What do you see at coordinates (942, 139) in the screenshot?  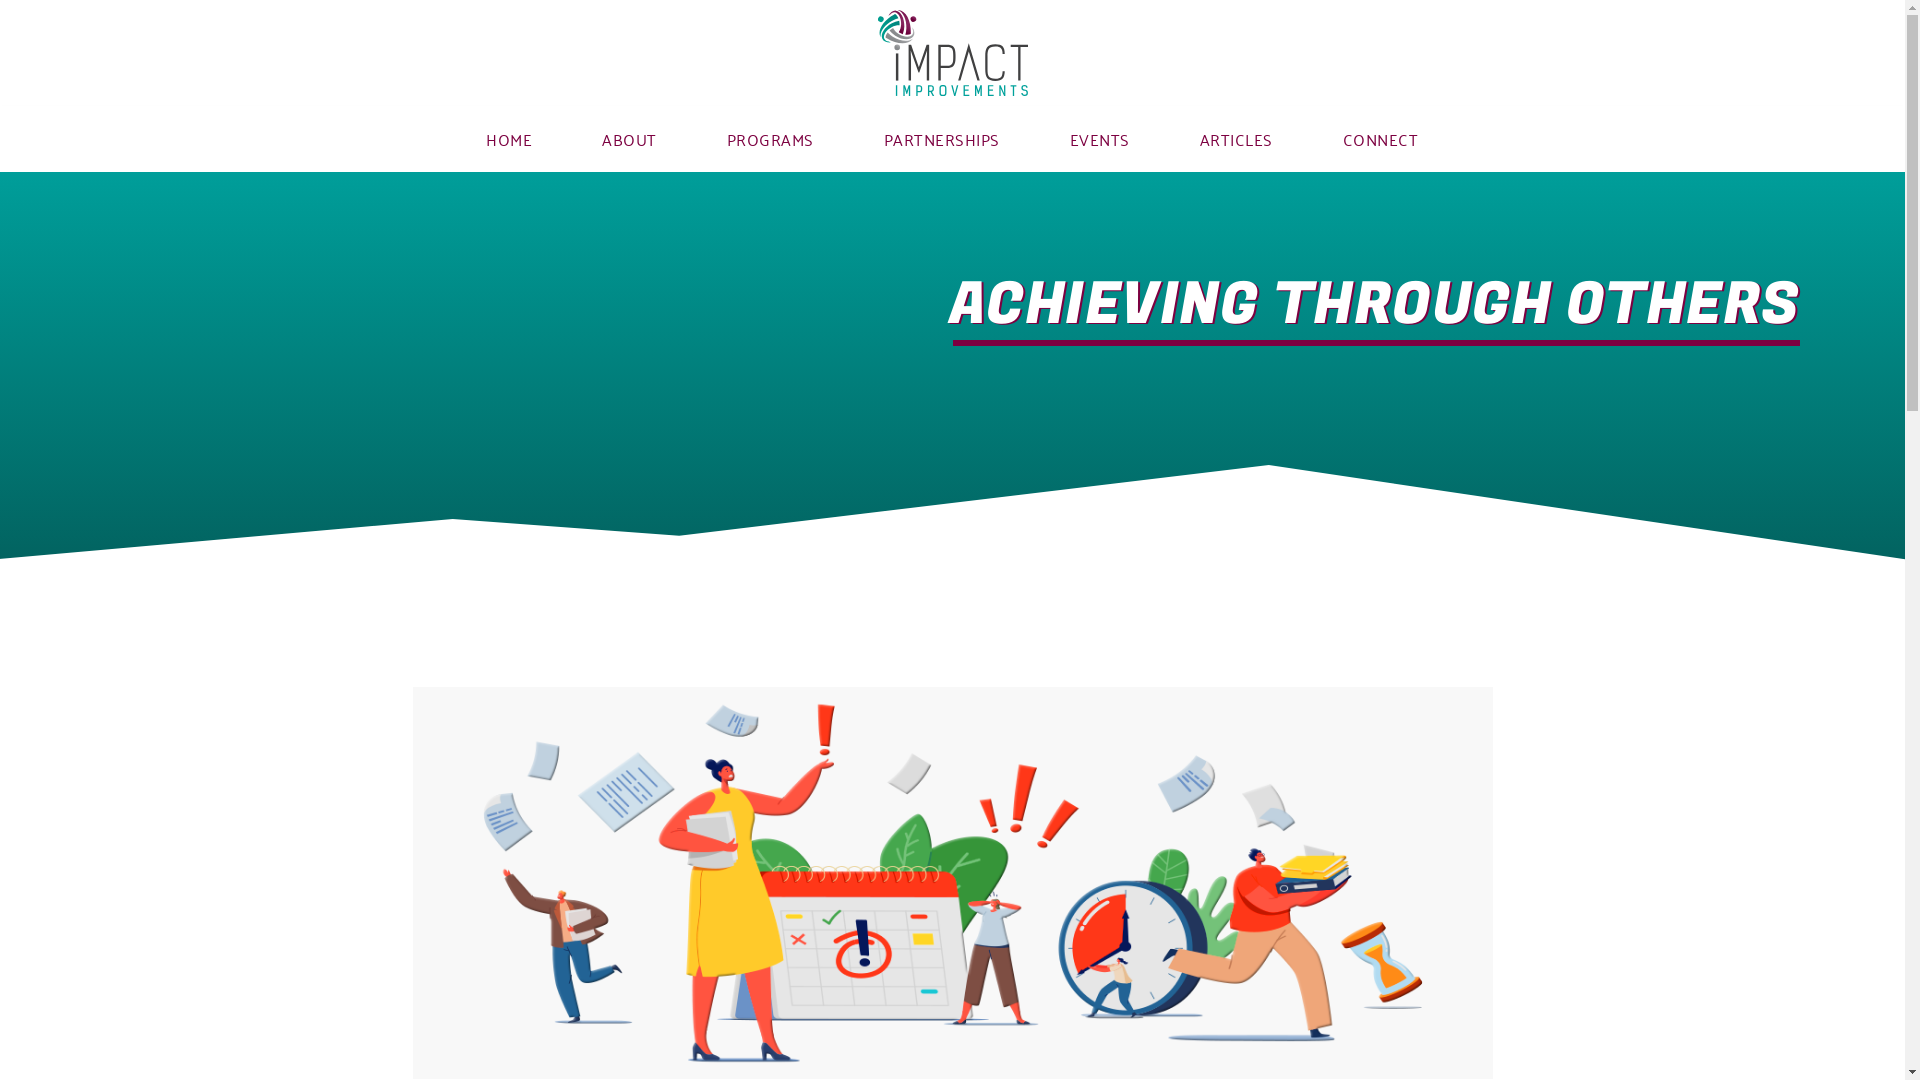 I see `PARTNERSHIPS` at bounding box center [942, 139].